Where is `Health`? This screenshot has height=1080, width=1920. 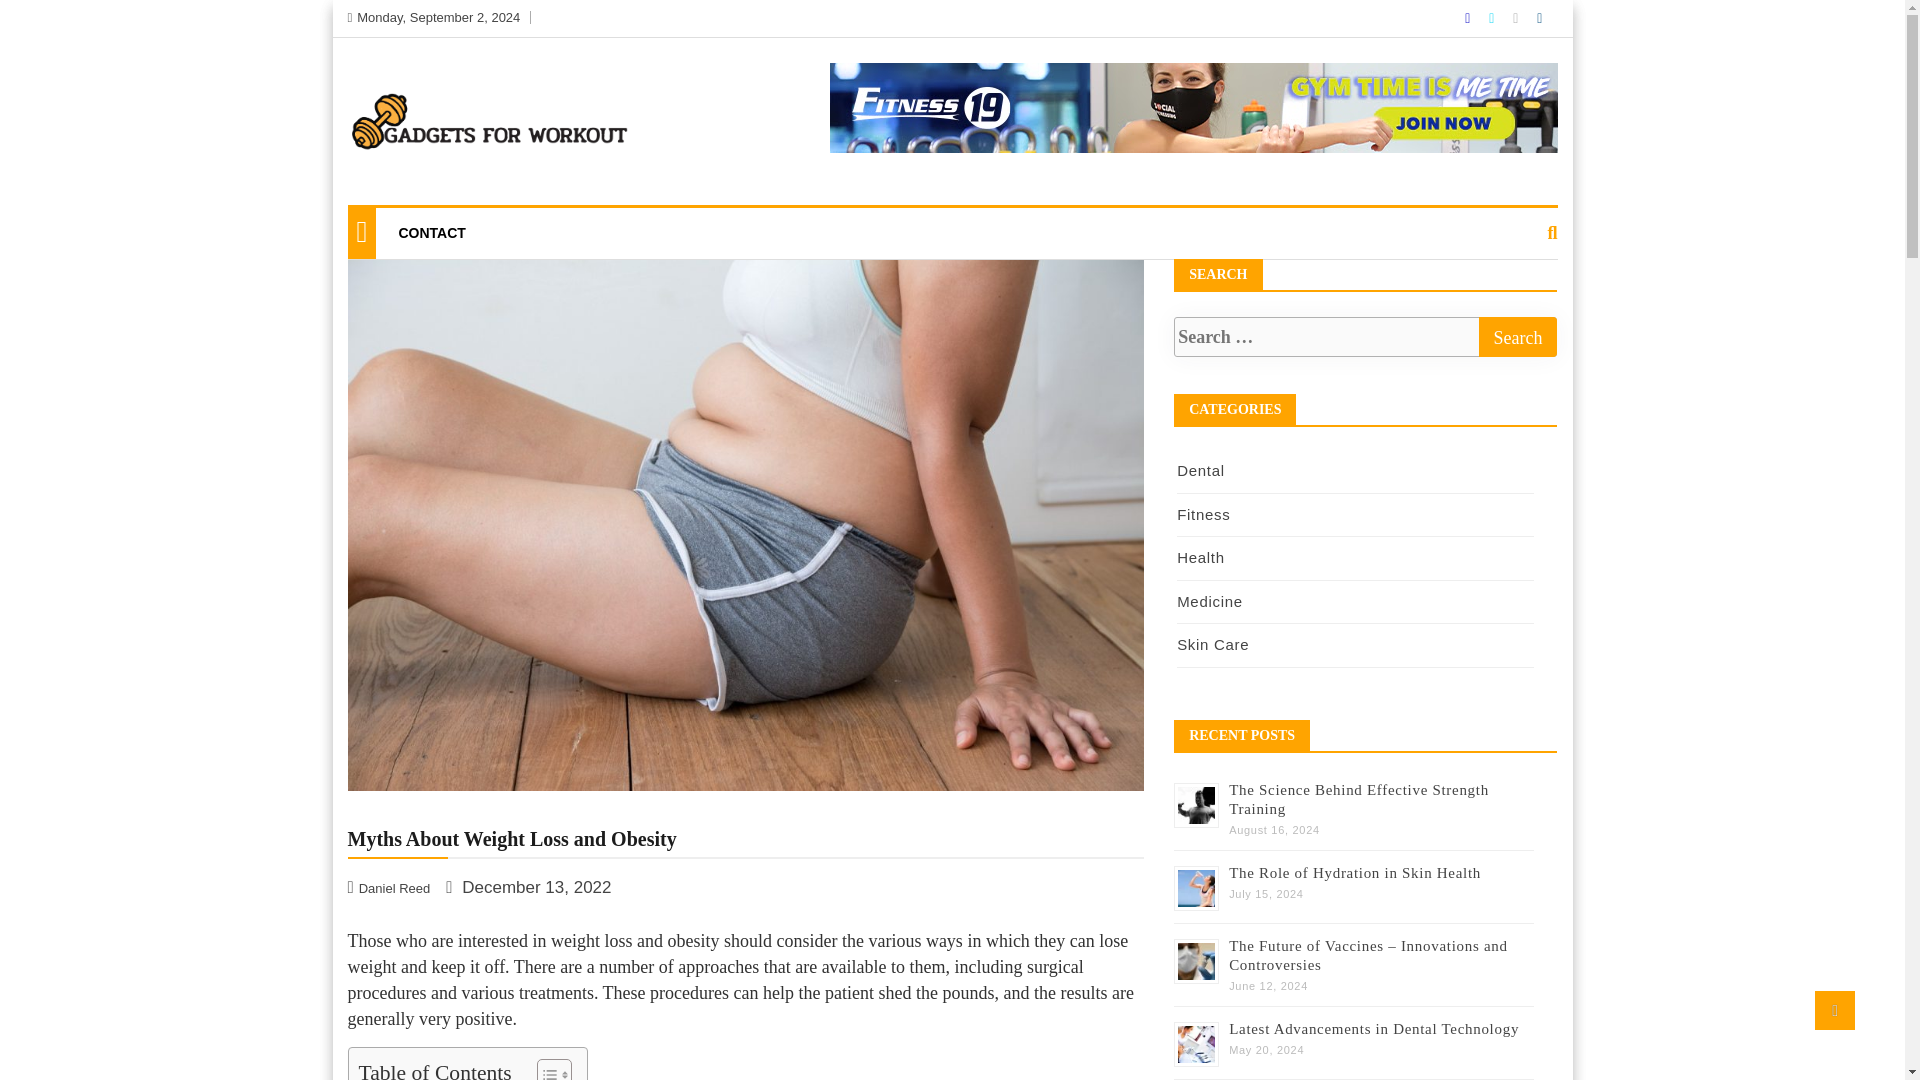
Health is located at coordinates (1200, 556).